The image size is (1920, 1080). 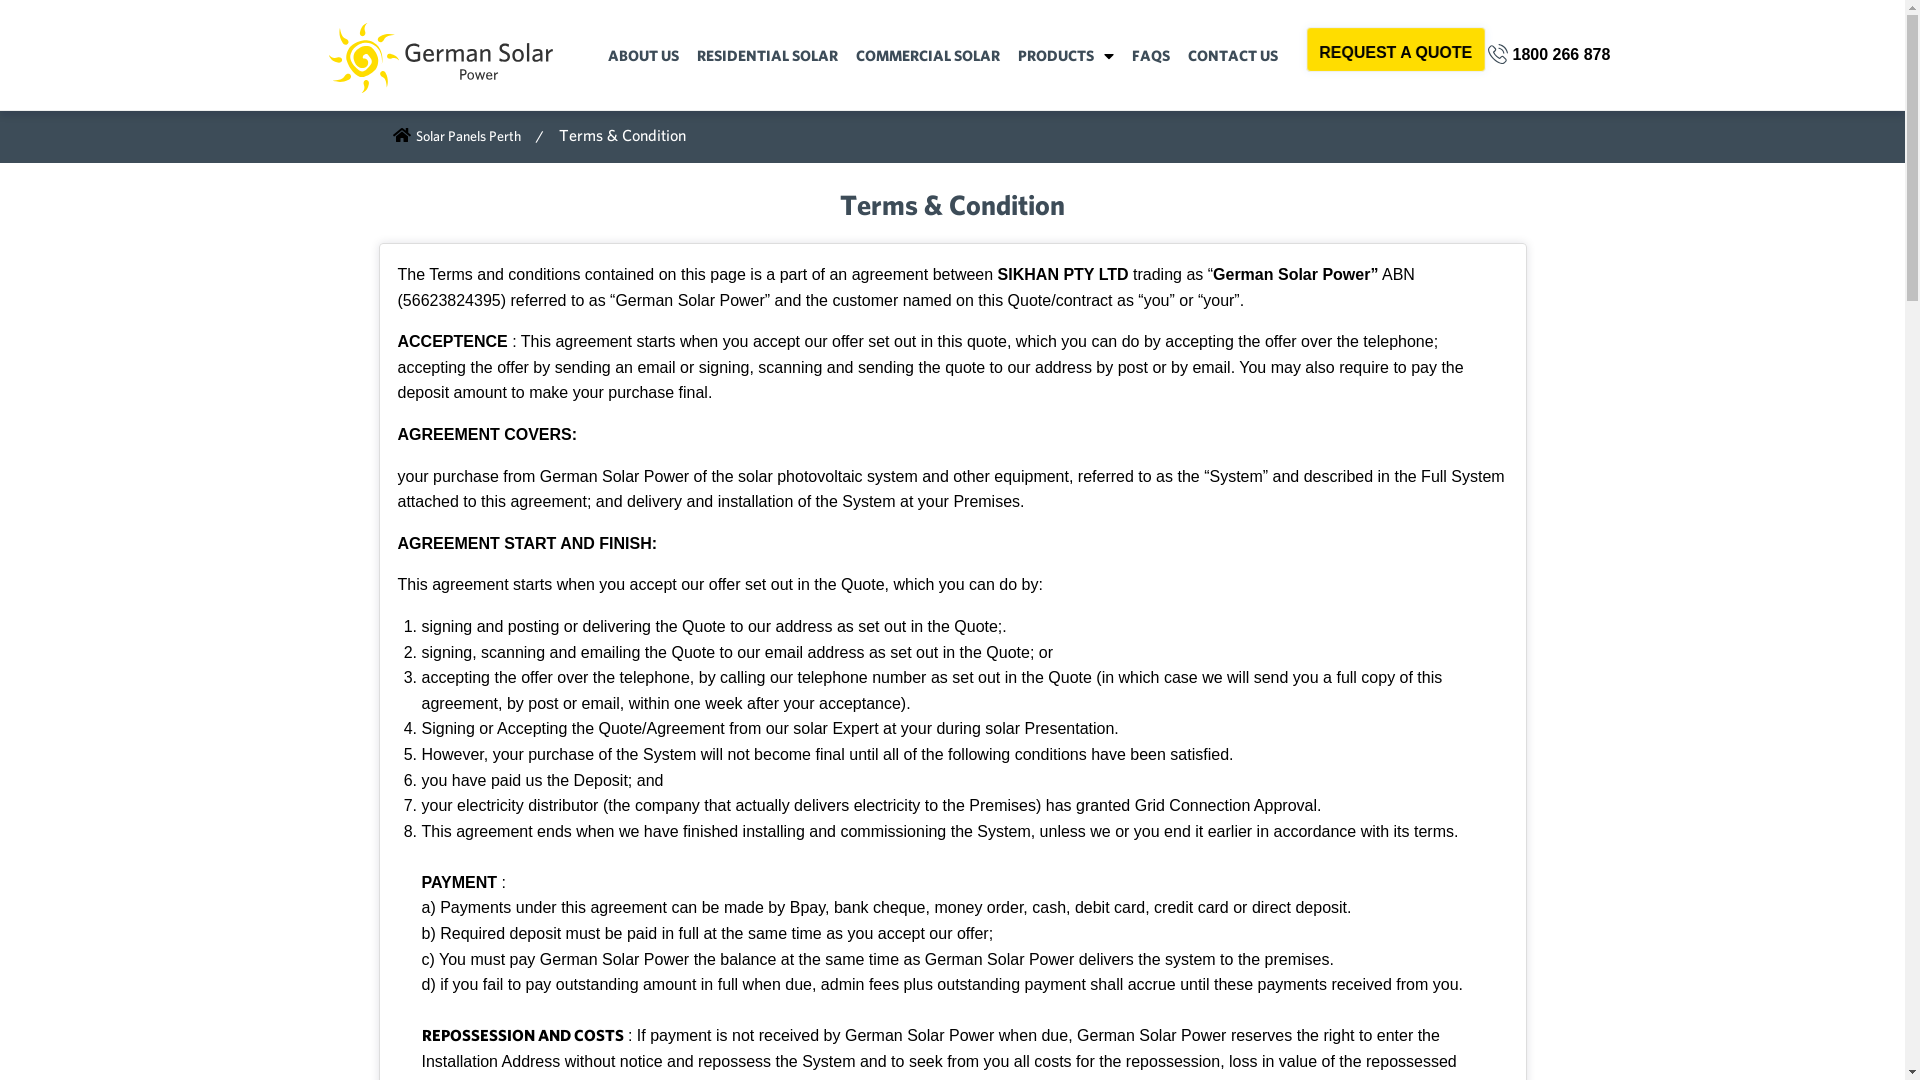 What do you see at coordinates (1396, 50) in the screenshot?
I see `REQUEST A QUOTE` at bounding box center [1396, 50].